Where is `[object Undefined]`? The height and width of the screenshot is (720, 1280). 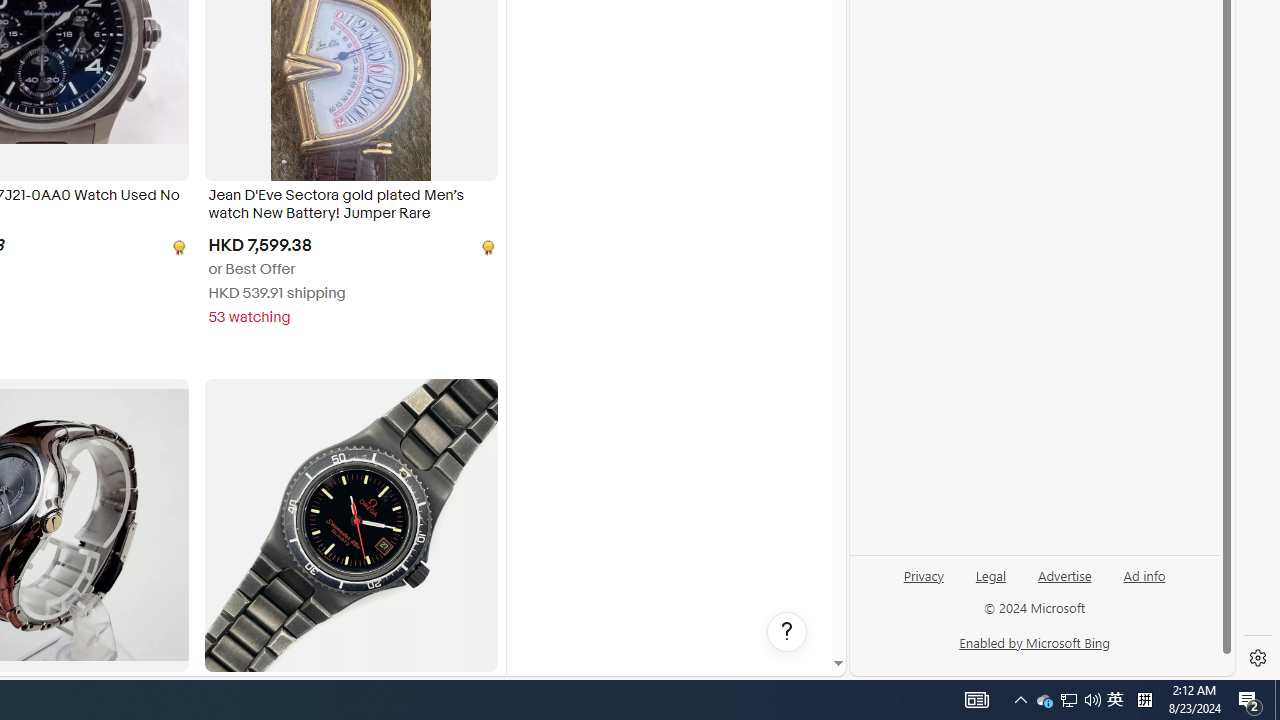 [object Undefined] is located at coordinates (486, 246).